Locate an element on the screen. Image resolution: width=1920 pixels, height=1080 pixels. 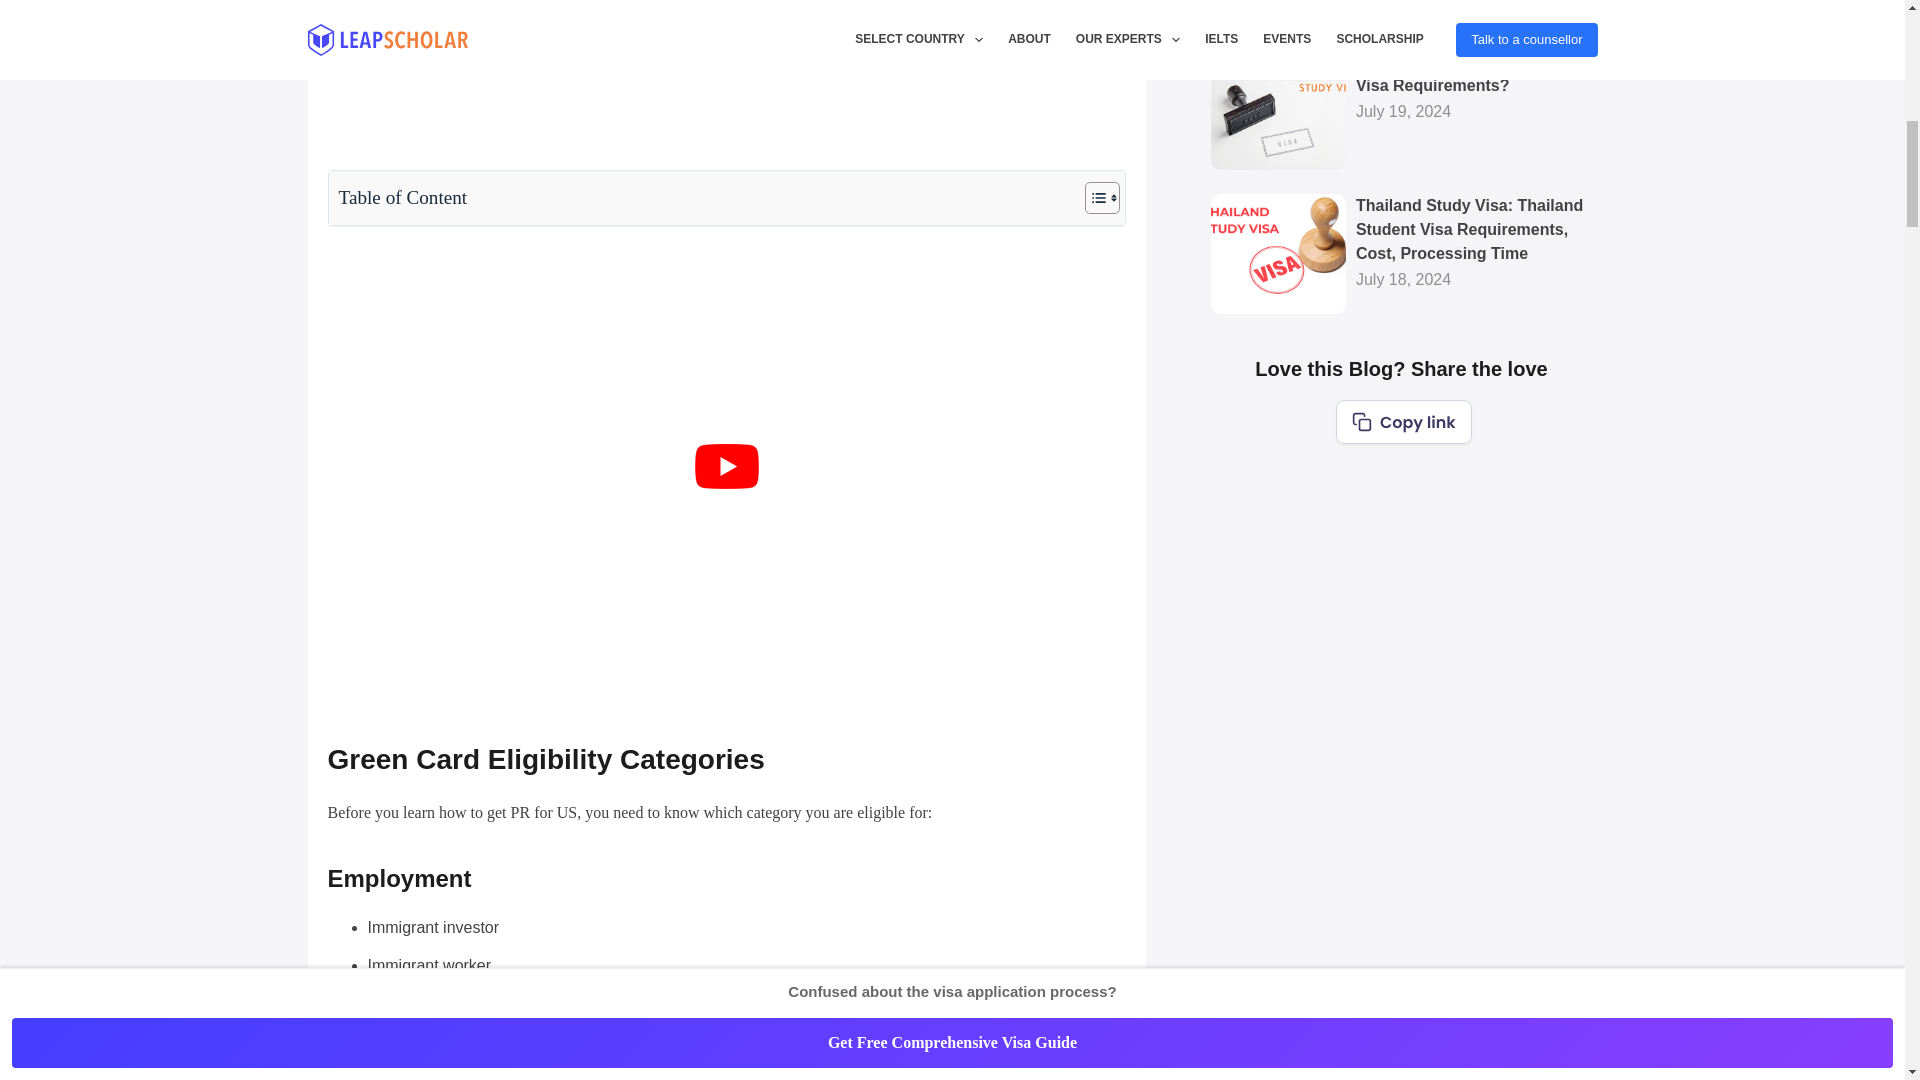
Scroll here is located at coordinates (391, 12).